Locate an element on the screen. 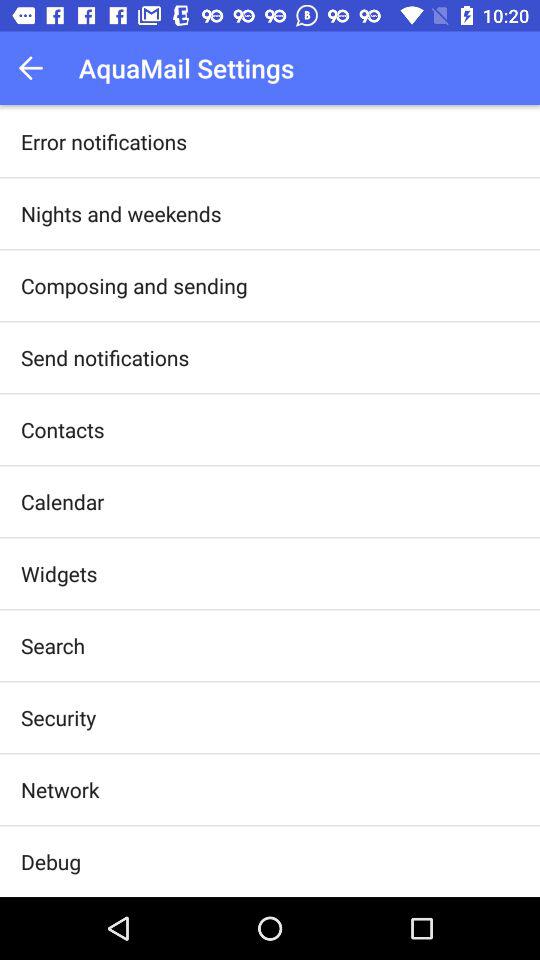  select app above the calendar app is located at coordinates (62, 430).